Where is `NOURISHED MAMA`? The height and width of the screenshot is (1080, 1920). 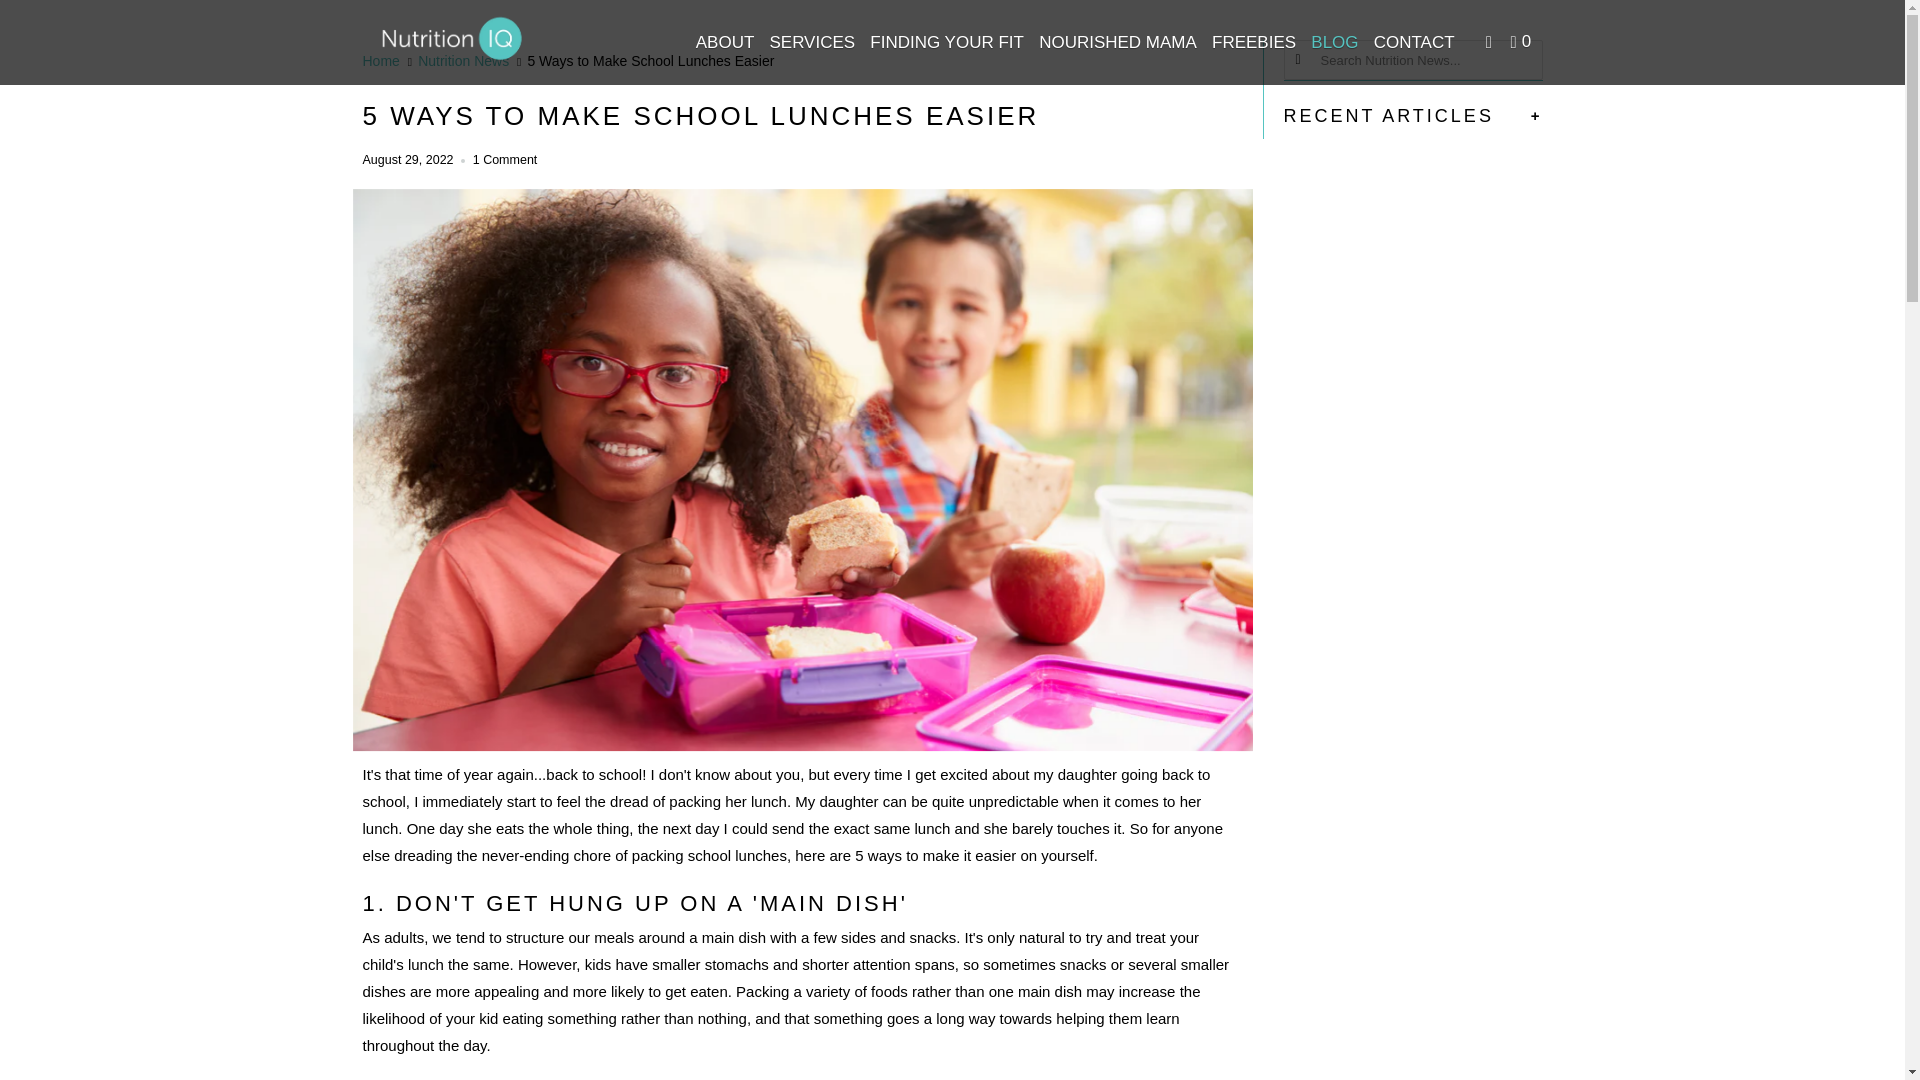 NOURISHED MAMA is located at coordinates (1118, 42).